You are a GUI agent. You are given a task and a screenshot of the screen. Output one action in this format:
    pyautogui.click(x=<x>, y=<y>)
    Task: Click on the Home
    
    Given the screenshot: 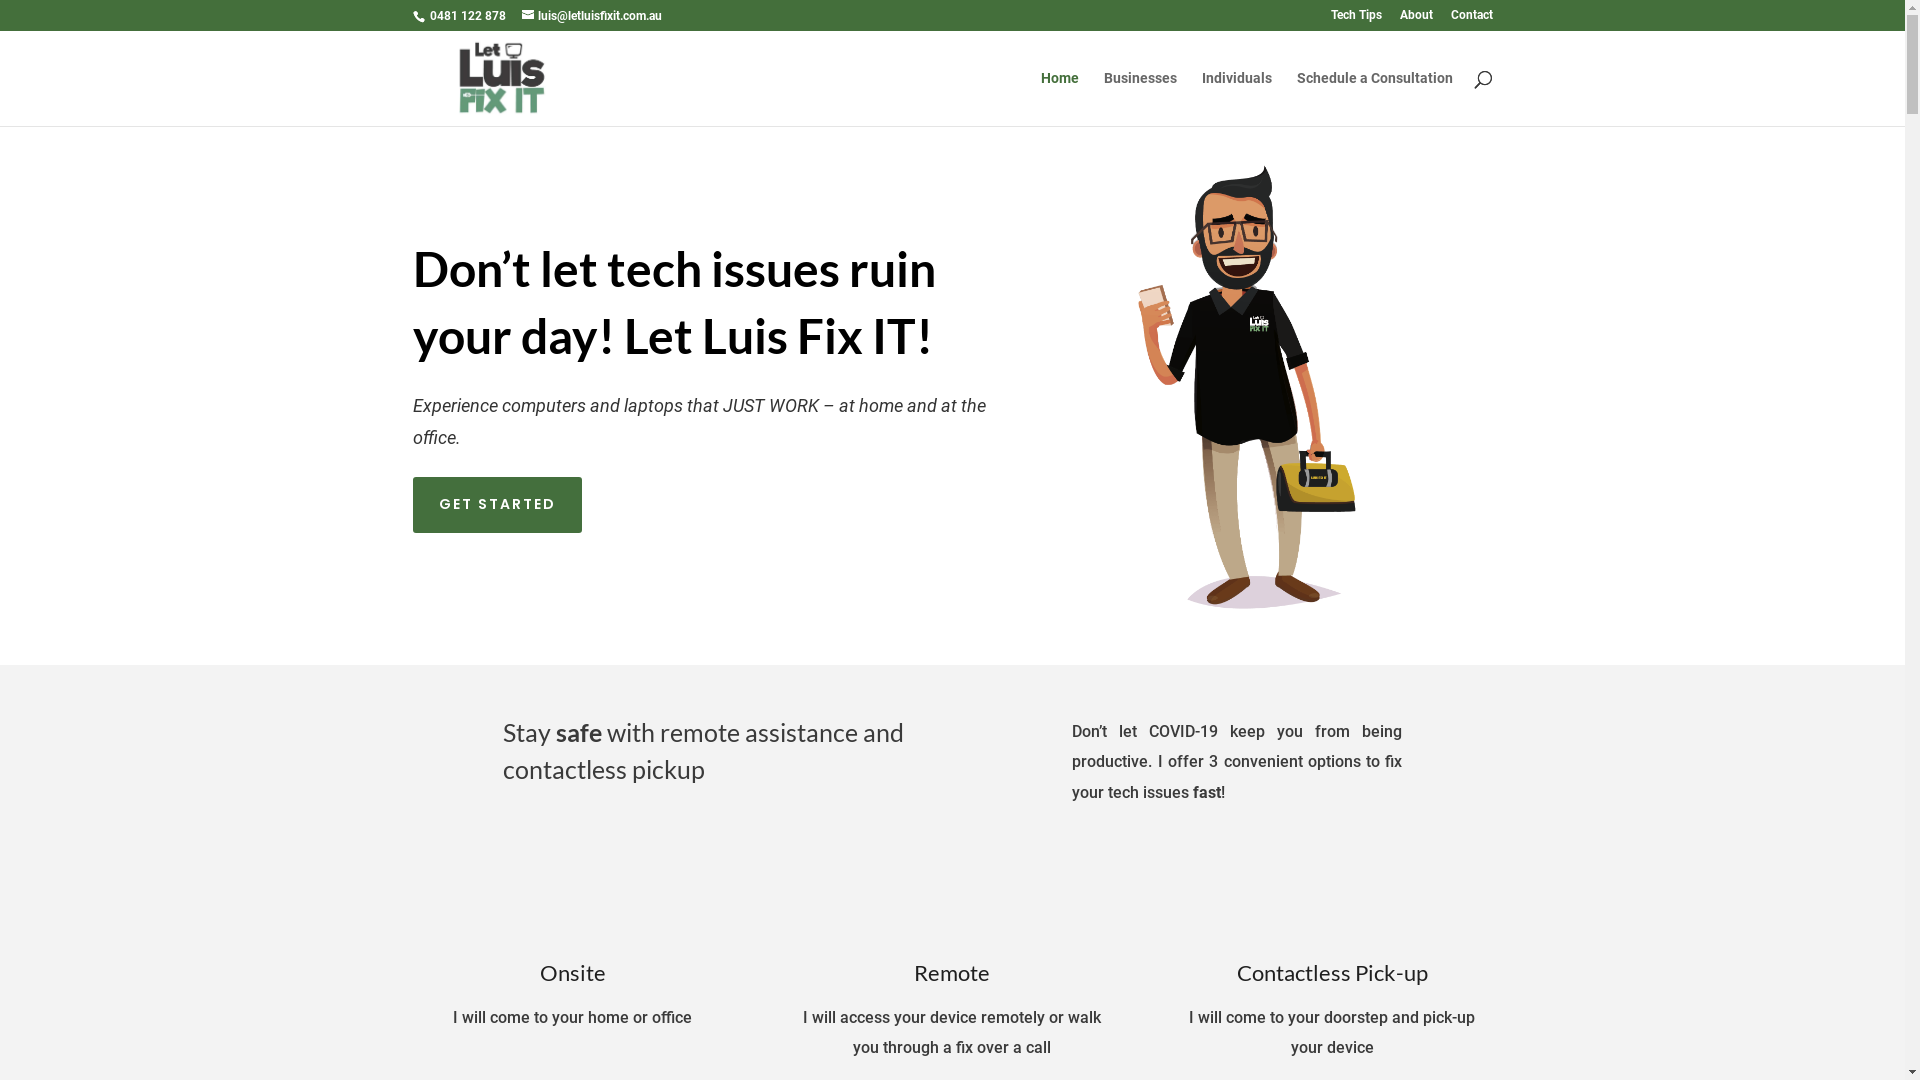 What is the action you would take?
    pyautogui.click(x=1059, y=98)
    